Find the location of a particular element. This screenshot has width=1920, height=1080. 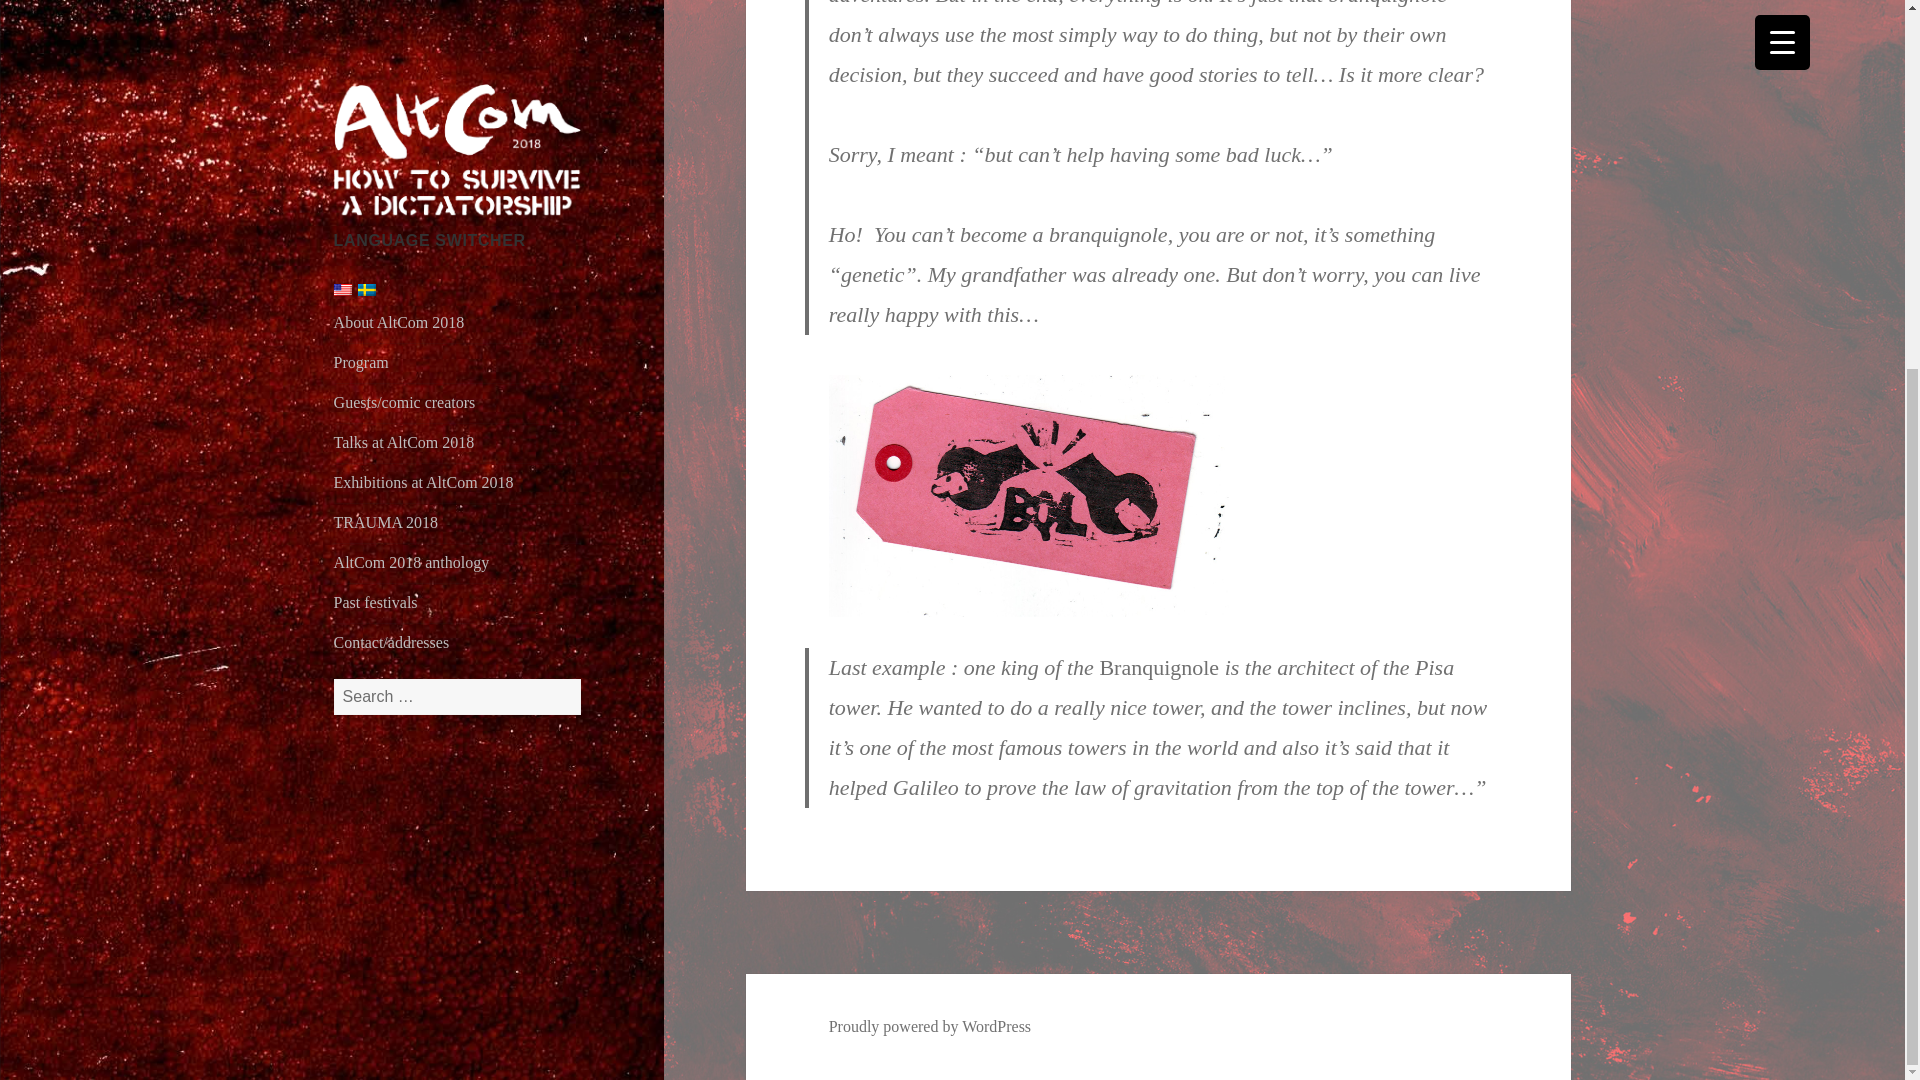

Proudly powered by WordPress is located at coordinates (930, 1026).